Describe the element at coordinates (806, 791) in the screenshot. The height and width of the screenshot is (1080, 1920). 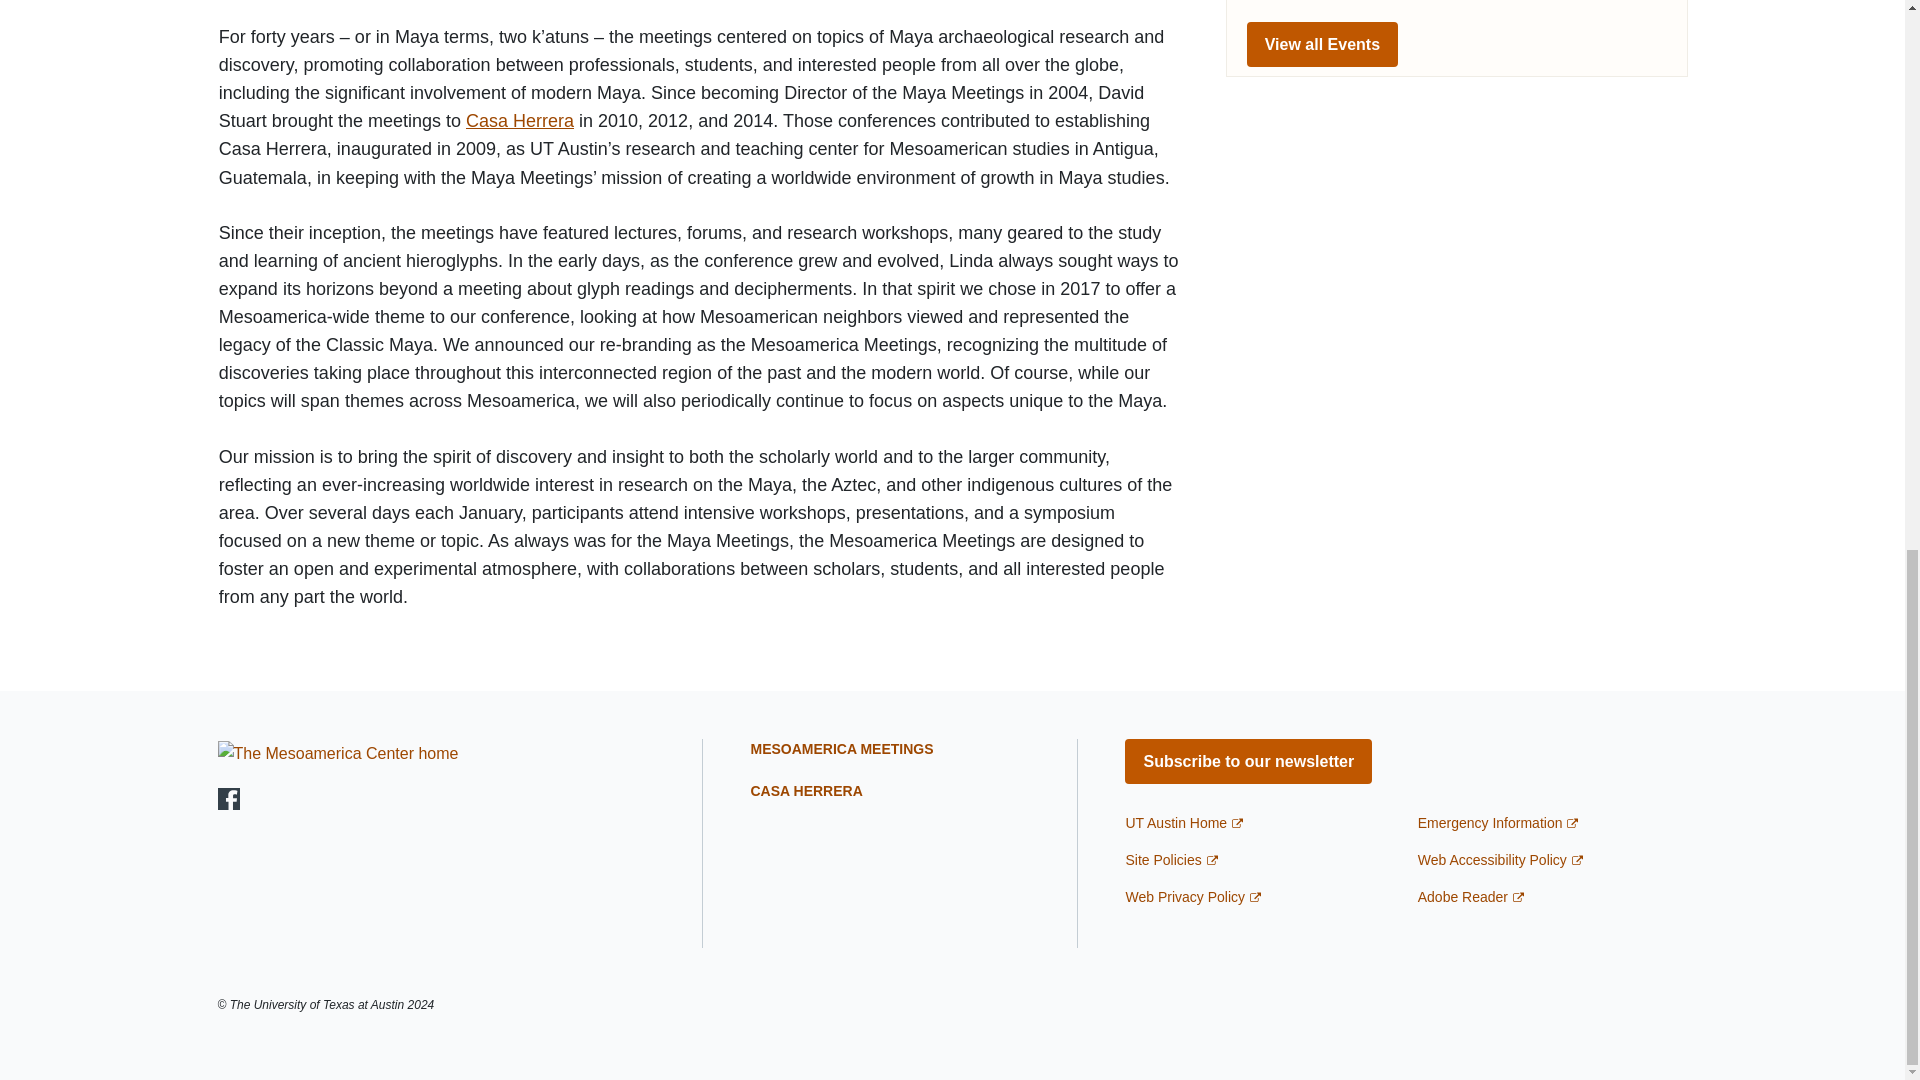
I see `CASA HERRERA` at that location.